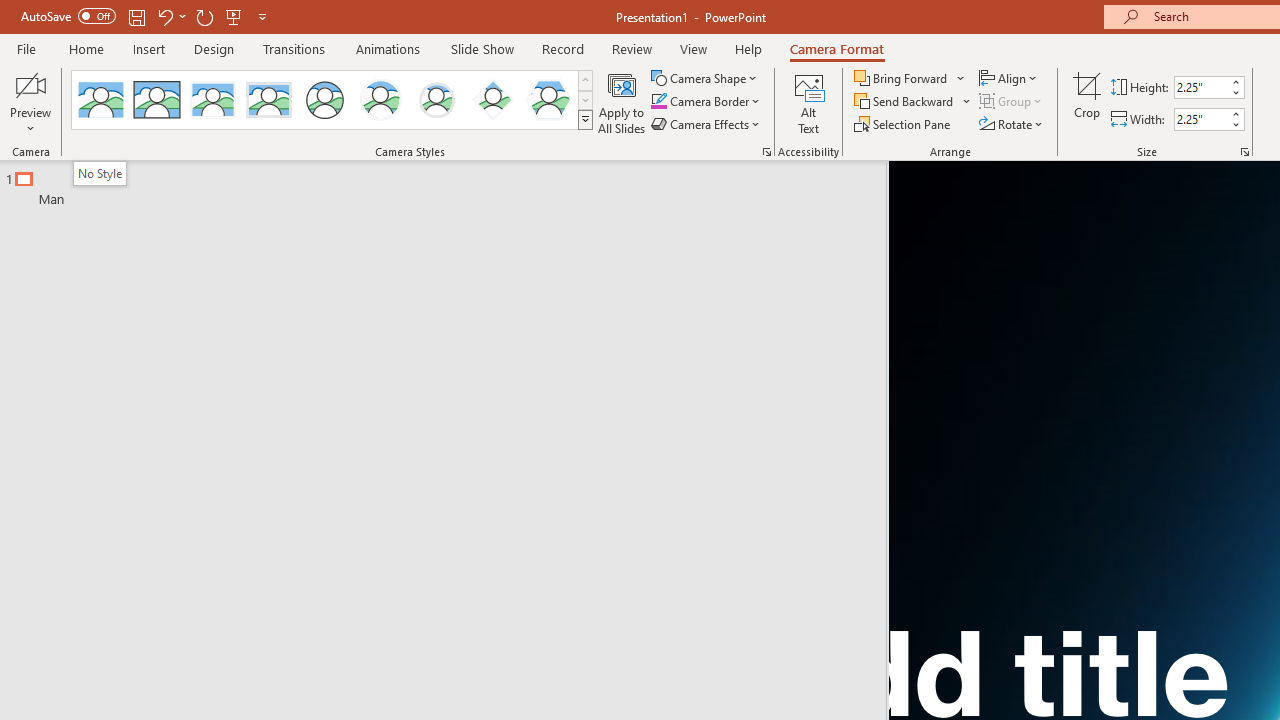  I want to click on Bring Forward, so click(910, 78).